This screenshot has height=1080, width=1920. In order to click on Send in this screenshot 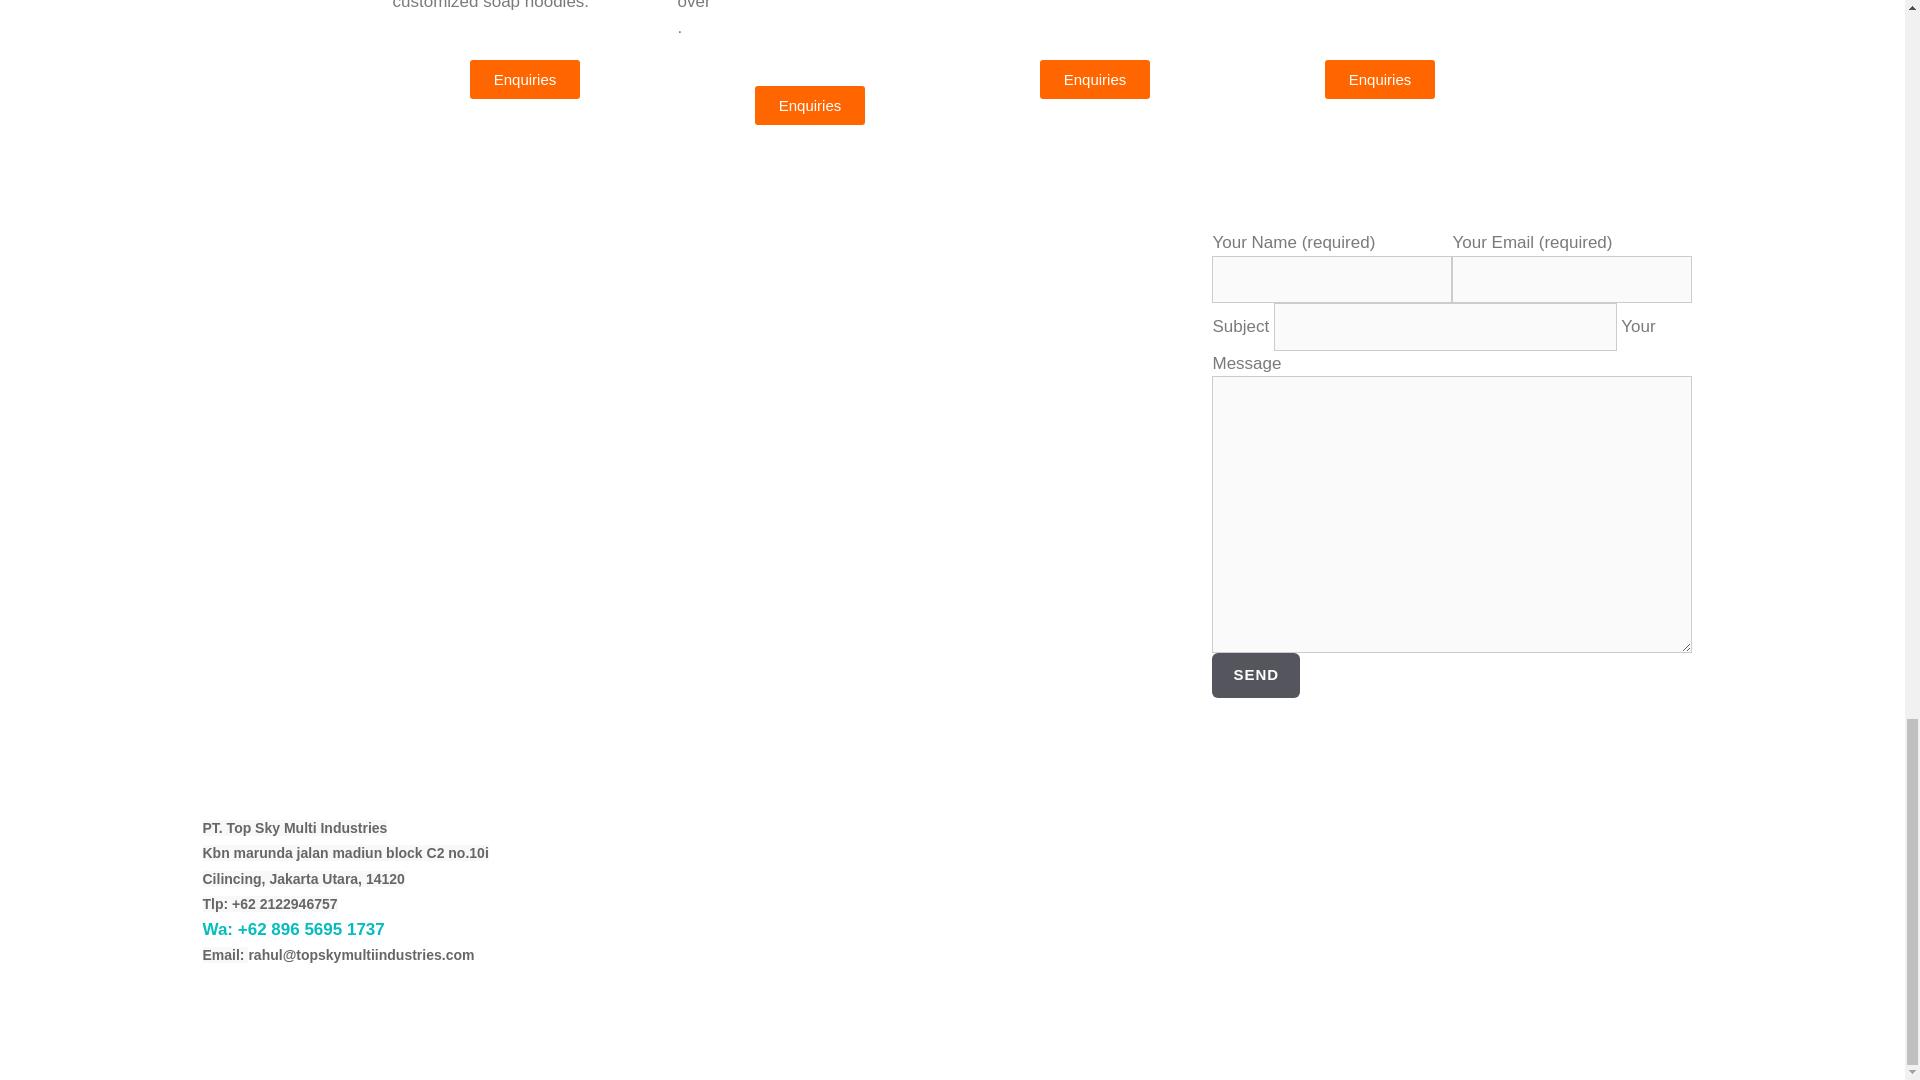, I will do `click(1255, 675)`.